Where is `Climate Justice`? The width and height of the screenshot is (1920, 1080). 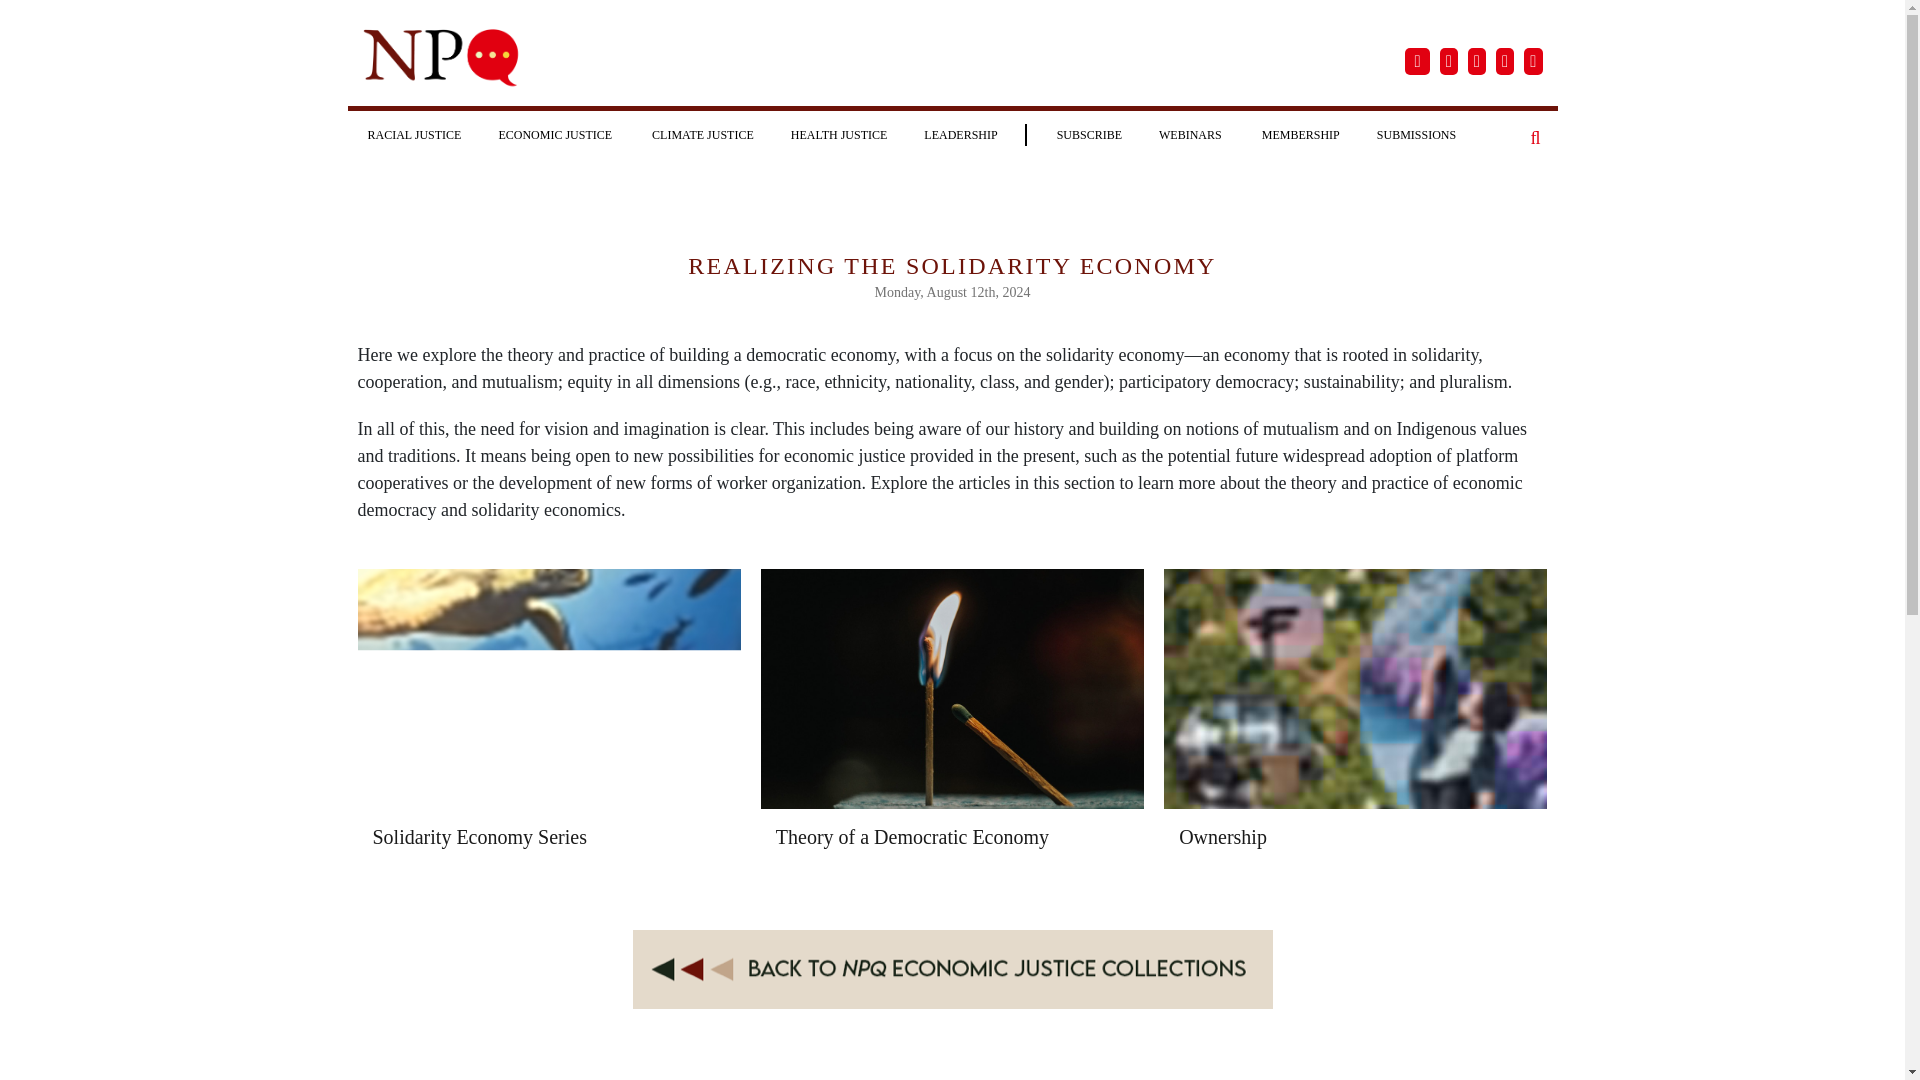 Climate Justice is located at coordinates (702, 134).